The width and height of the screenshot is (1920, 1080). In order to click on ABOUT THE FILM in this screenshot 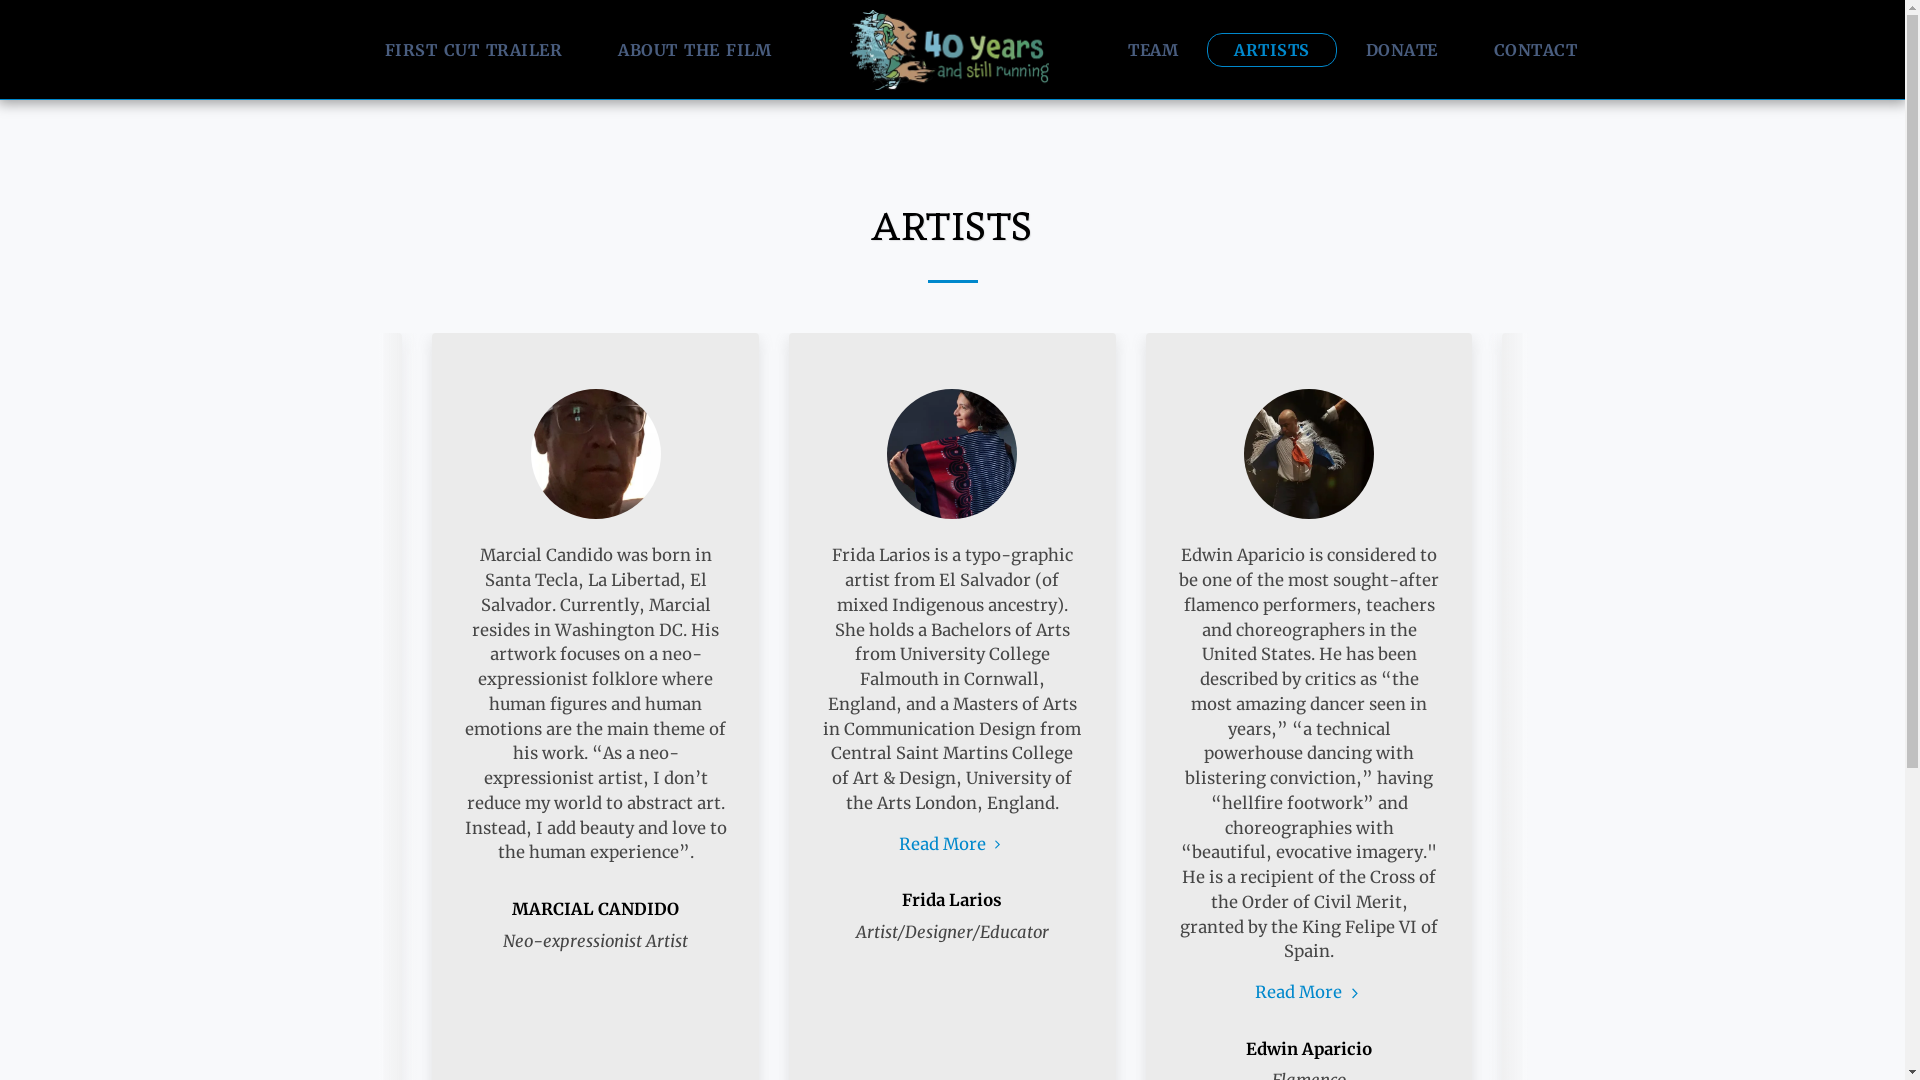, I will do `click(694, 49)`.